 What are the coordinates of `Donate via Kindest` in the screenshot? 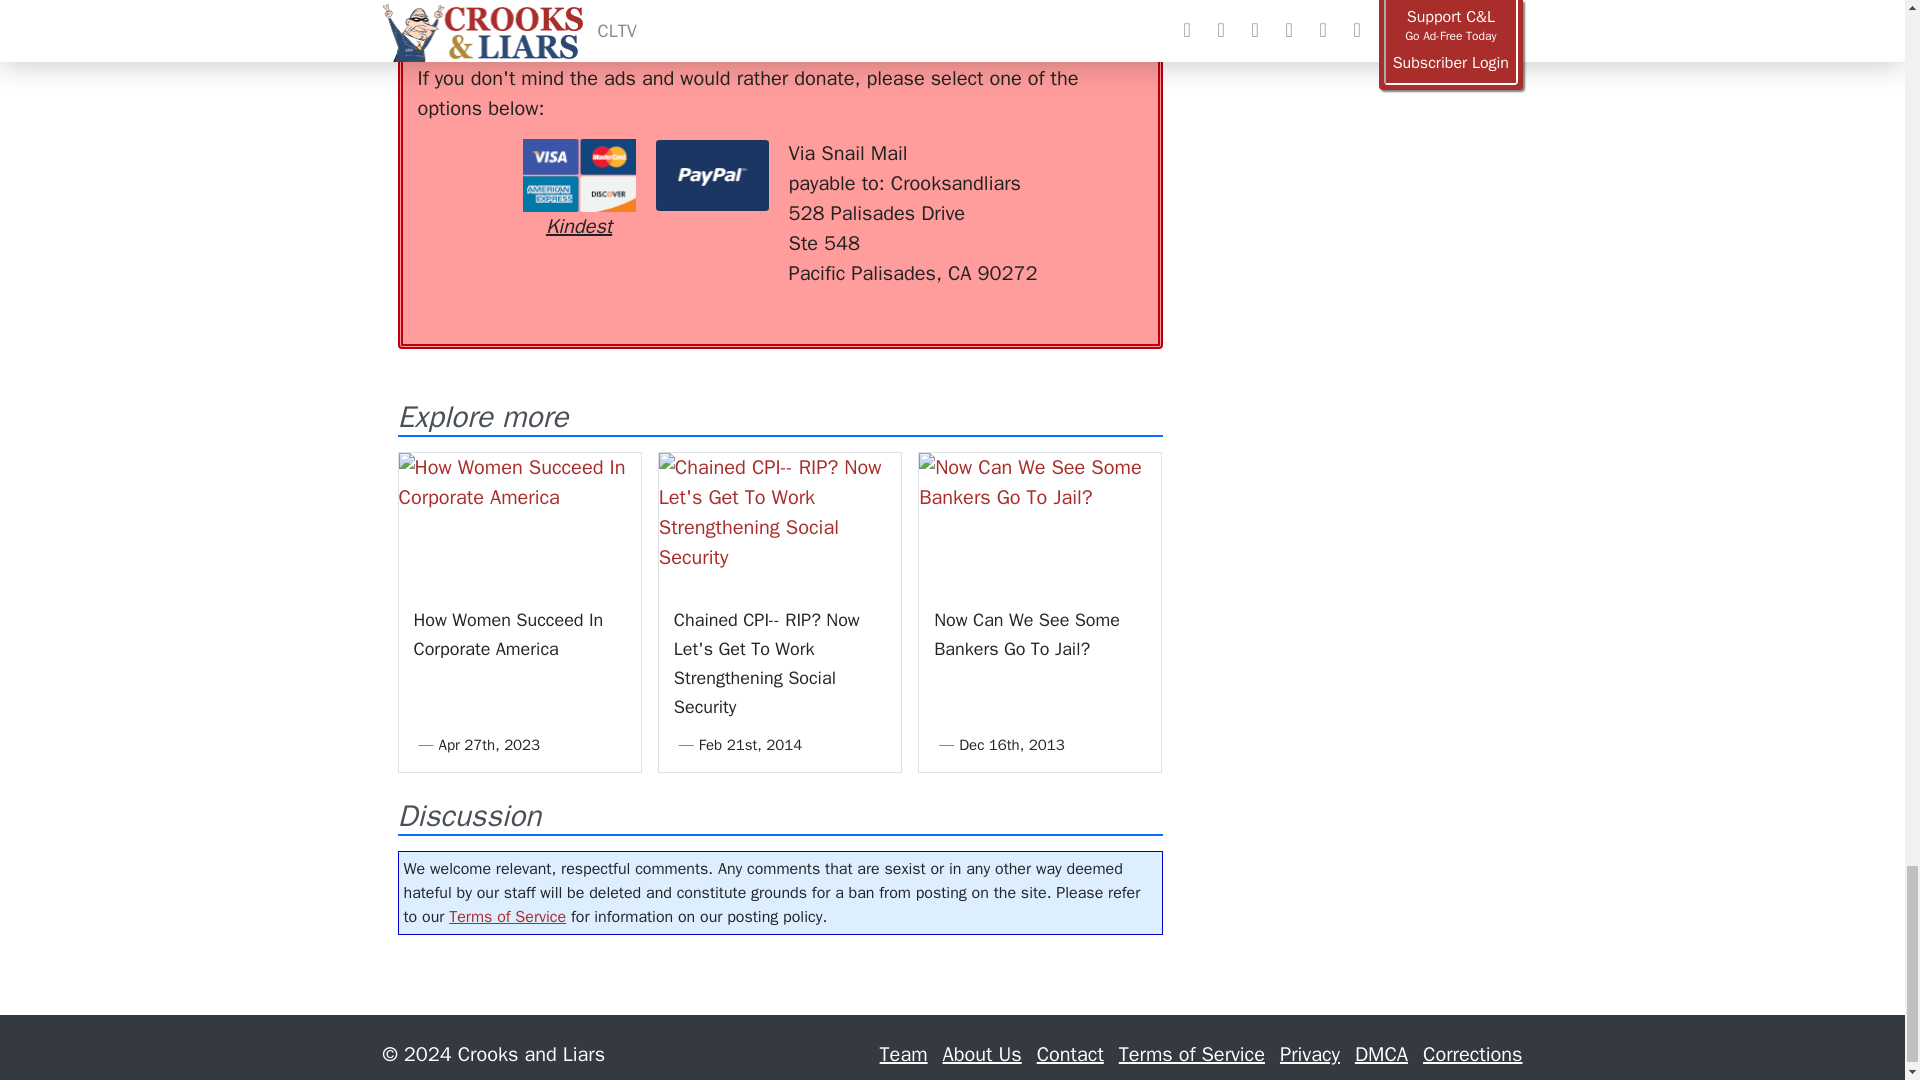 It's located at (578, 190).